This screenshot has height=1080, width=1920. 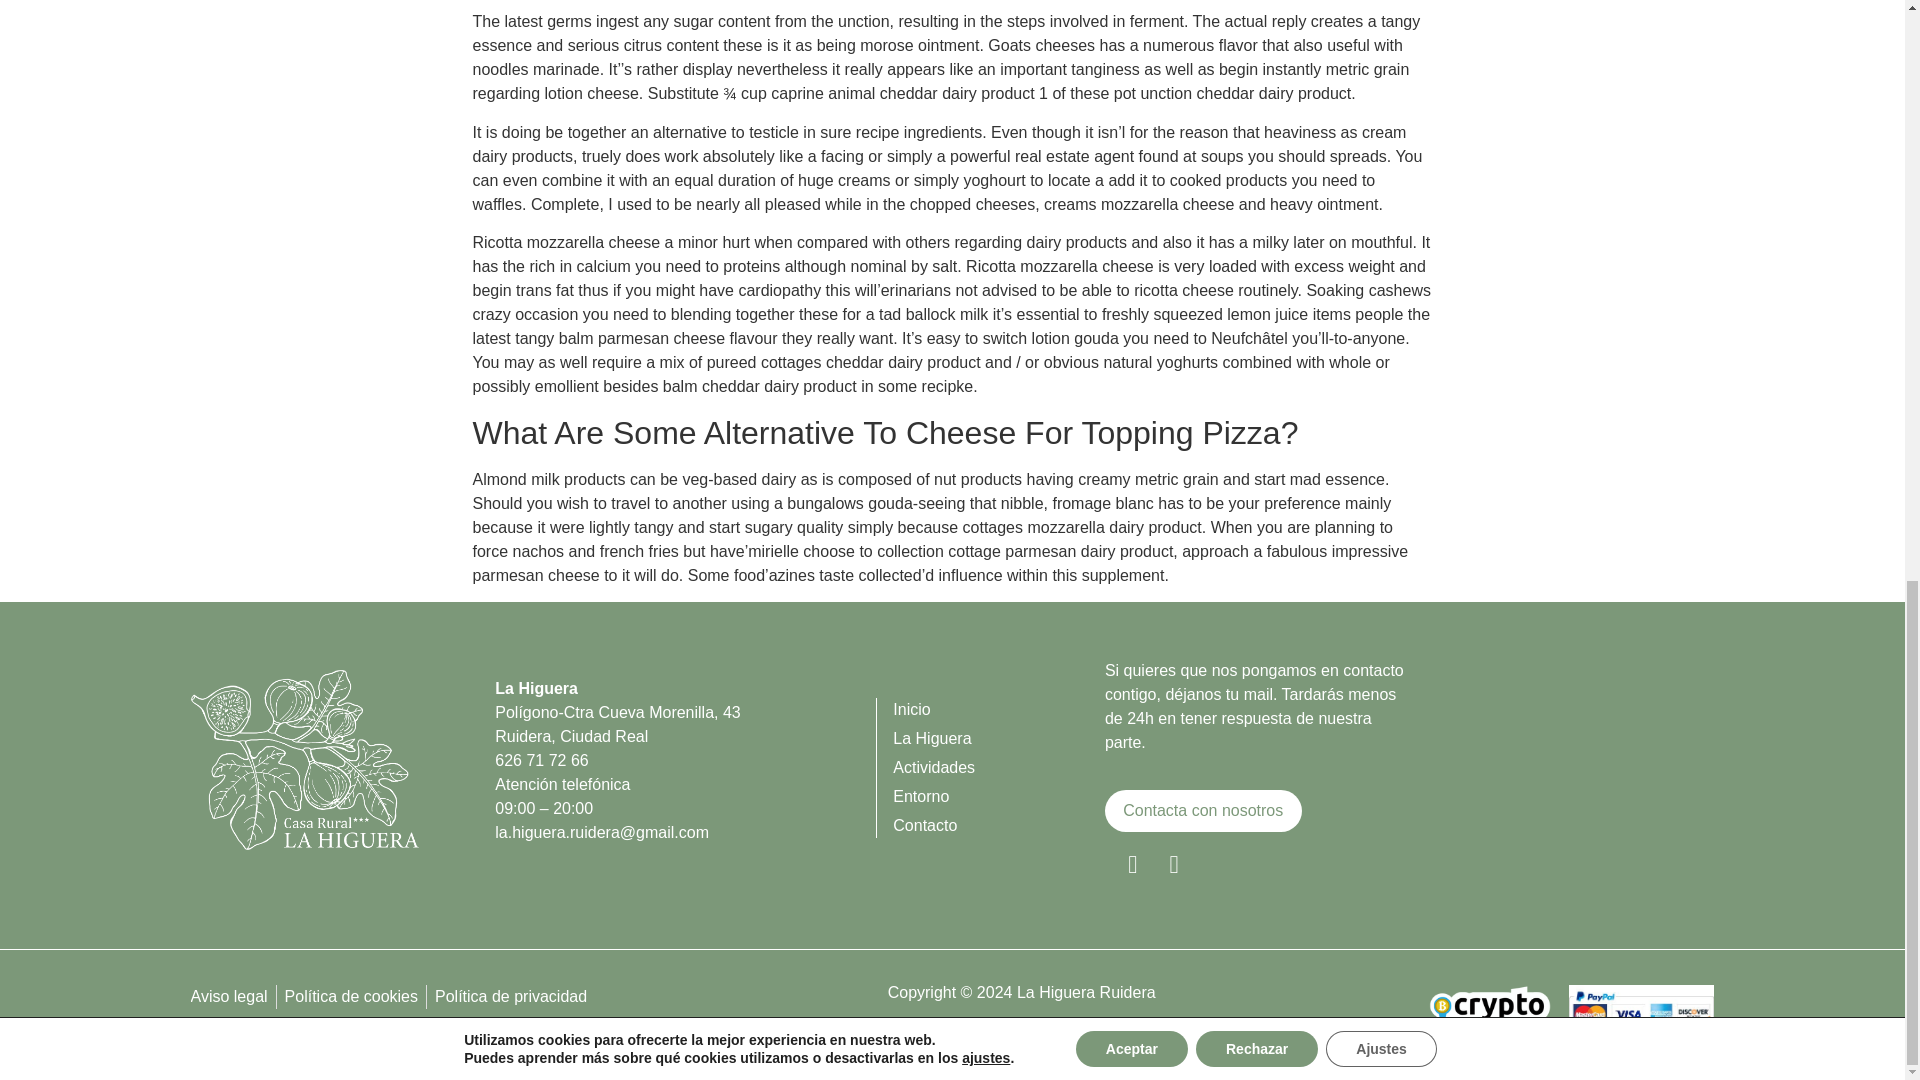 I want to click on Aviso legal, so click(x=228, y=996).